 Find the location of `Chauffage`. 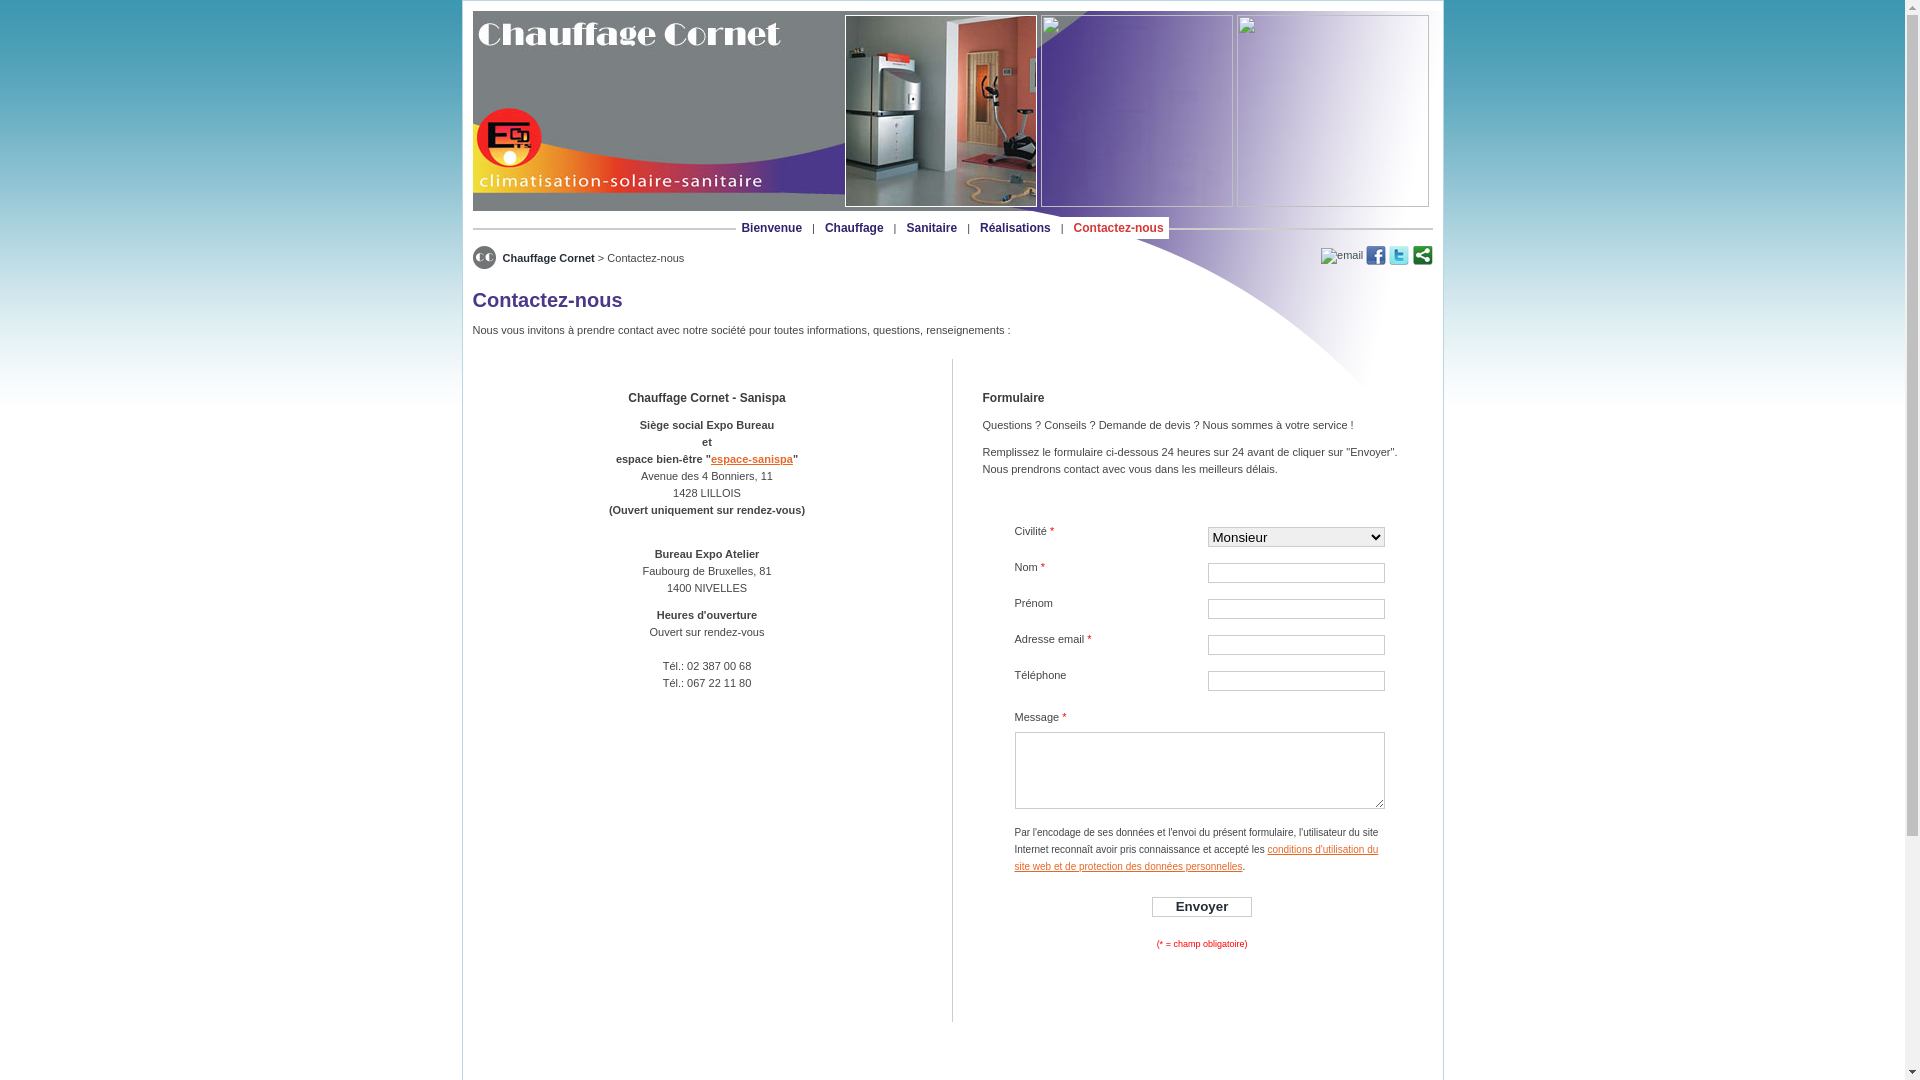

Chauffage is located at coordinates (854, 228).